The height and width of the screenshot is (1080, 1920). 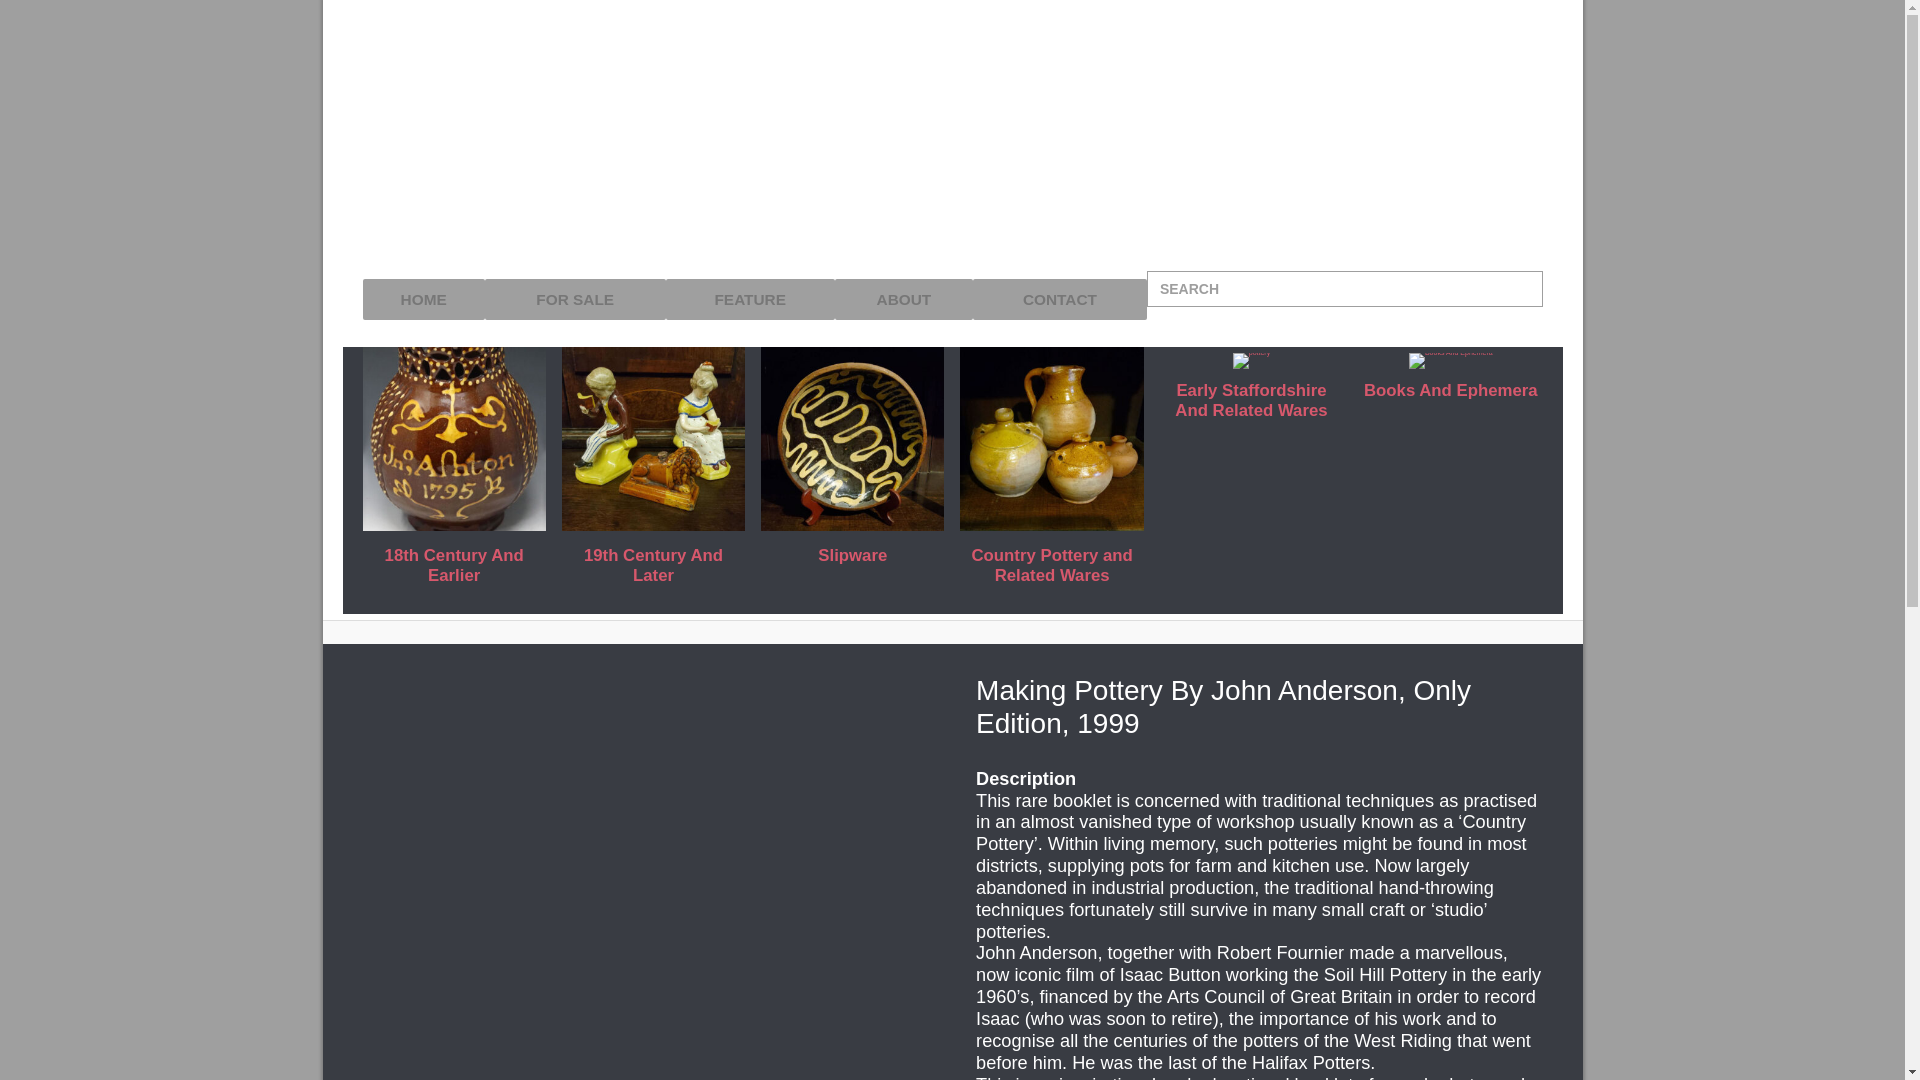 What do you see at coordinates (422, 299) in the screenshot?
I see `HOME` at bounding box center [422, 299].